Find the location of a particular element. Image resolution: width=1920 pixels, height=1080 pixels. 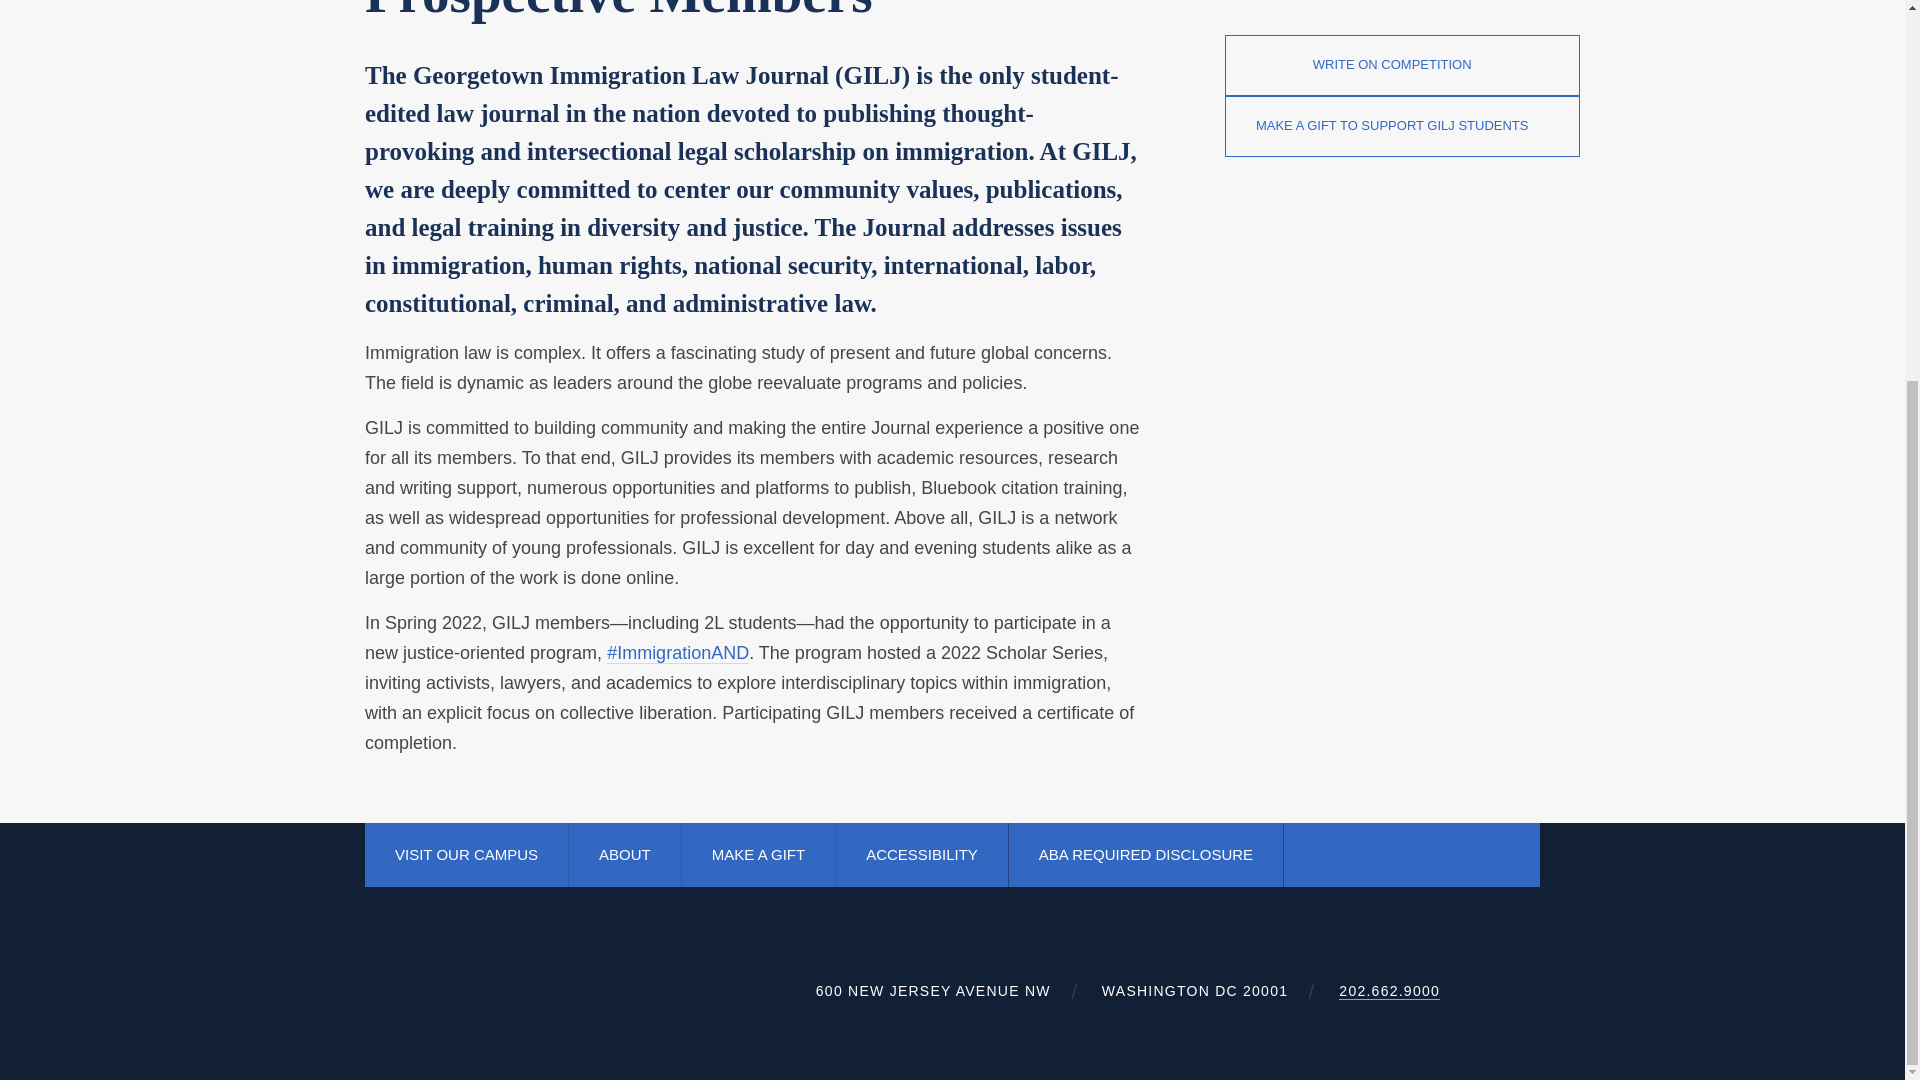

YouTube is located at coordinates (1466, 853).